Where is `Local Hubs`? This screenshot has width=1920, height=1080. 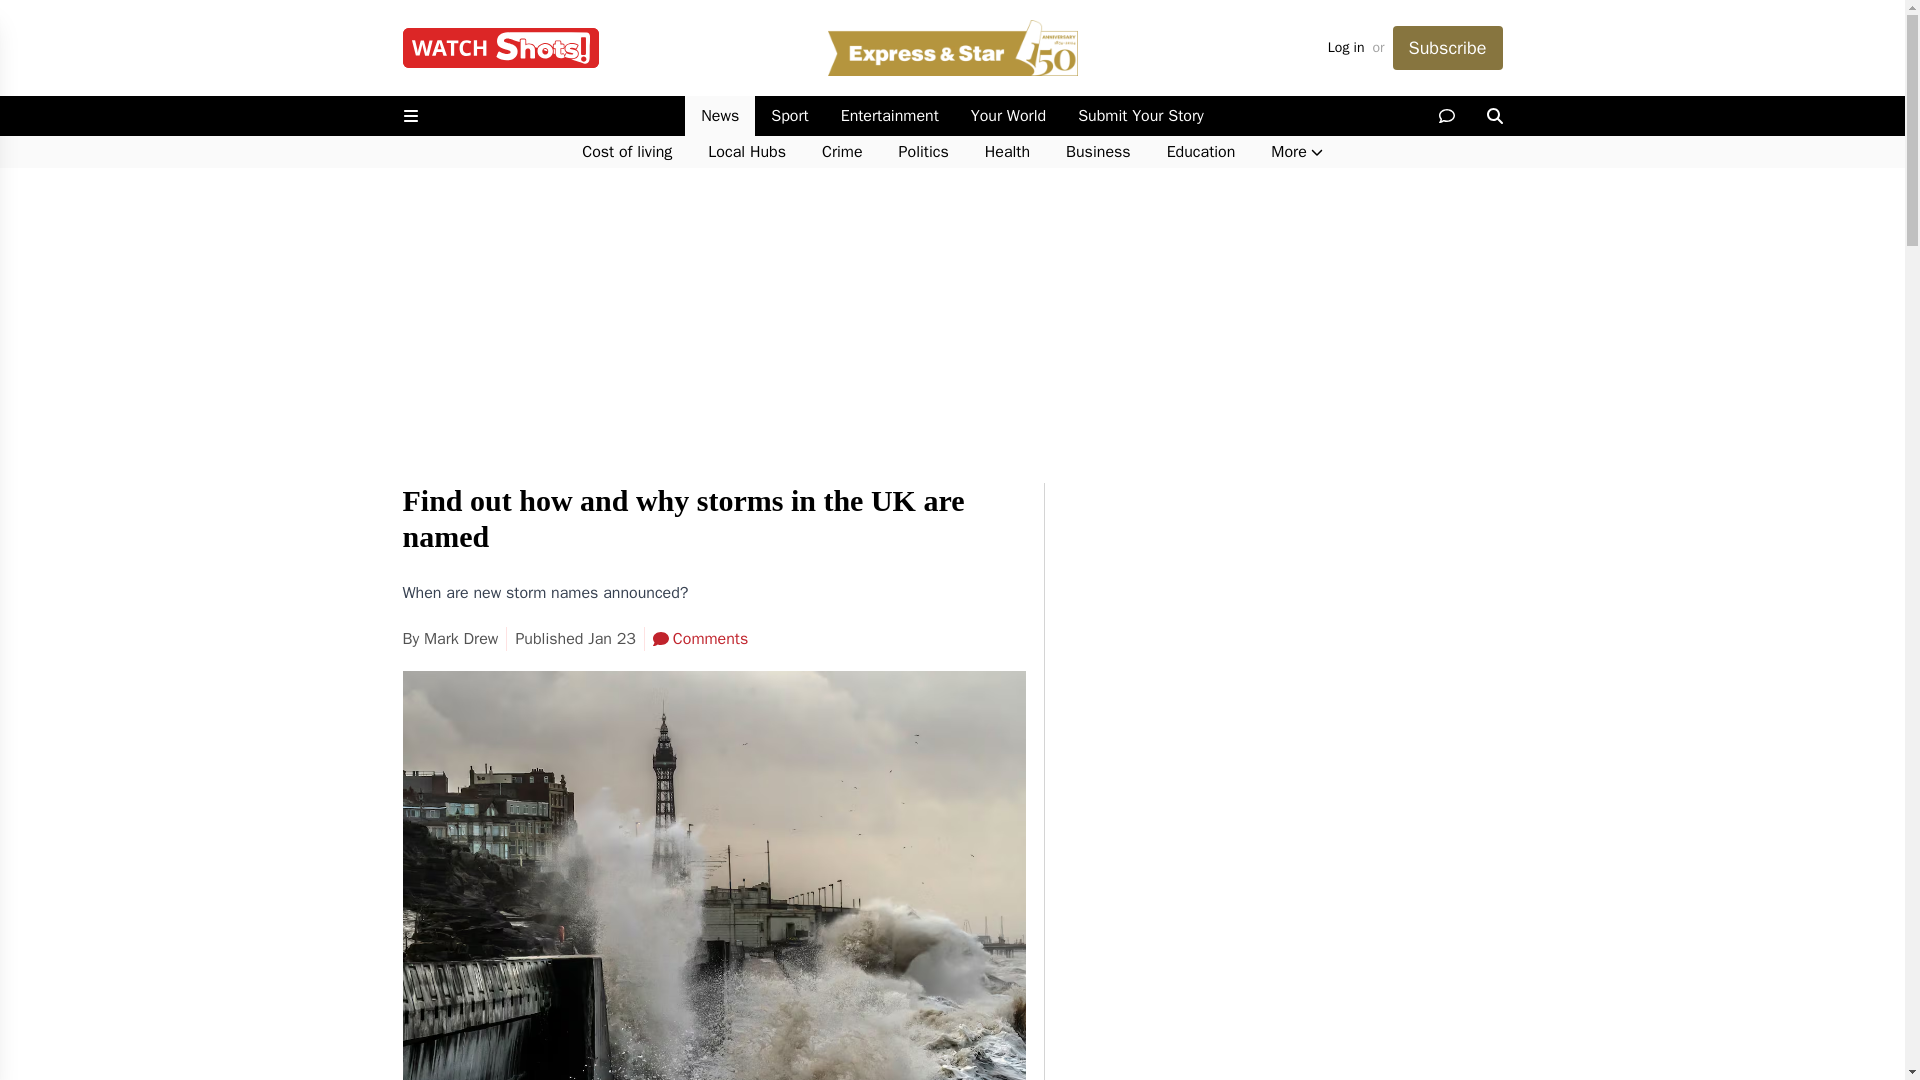
Local Hubs is located at coordinates (746, 152).